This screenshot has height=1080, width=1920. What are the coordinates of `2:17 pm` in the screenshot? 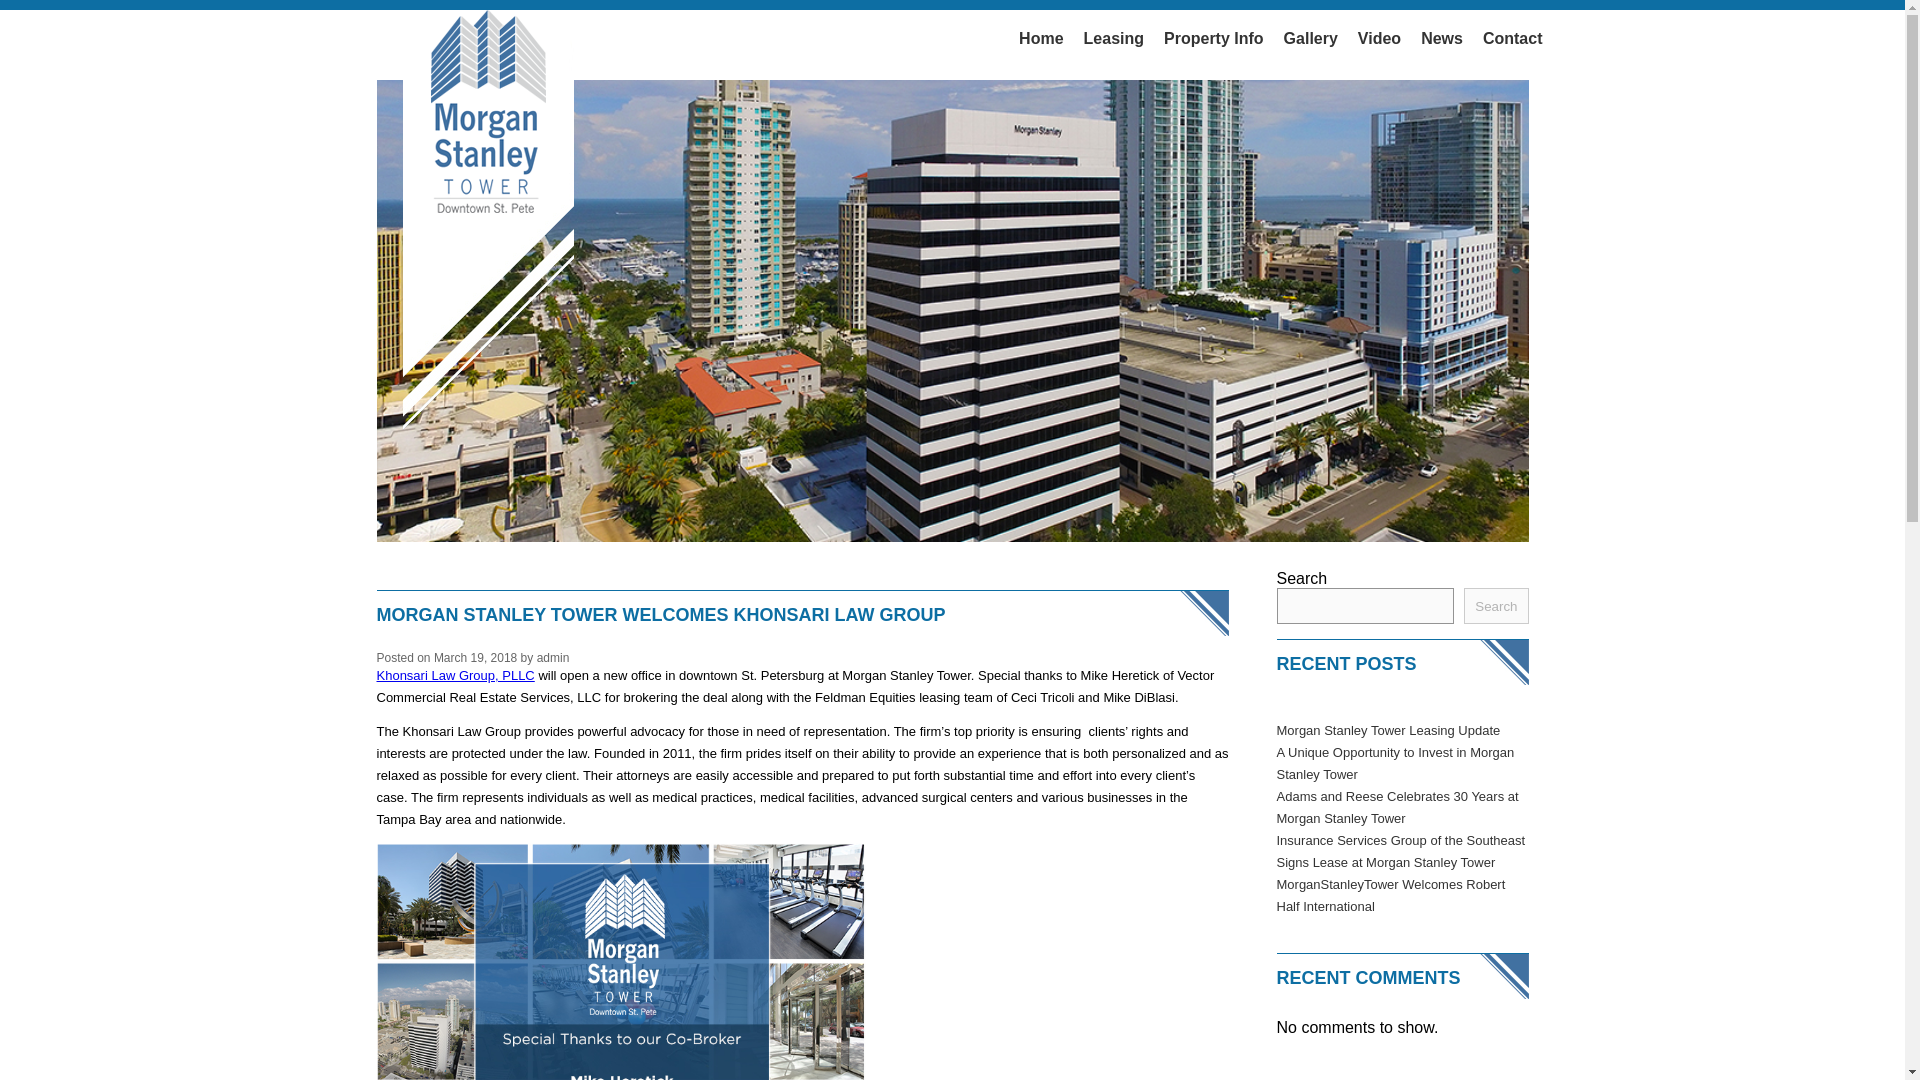 It's located at (474, 658).